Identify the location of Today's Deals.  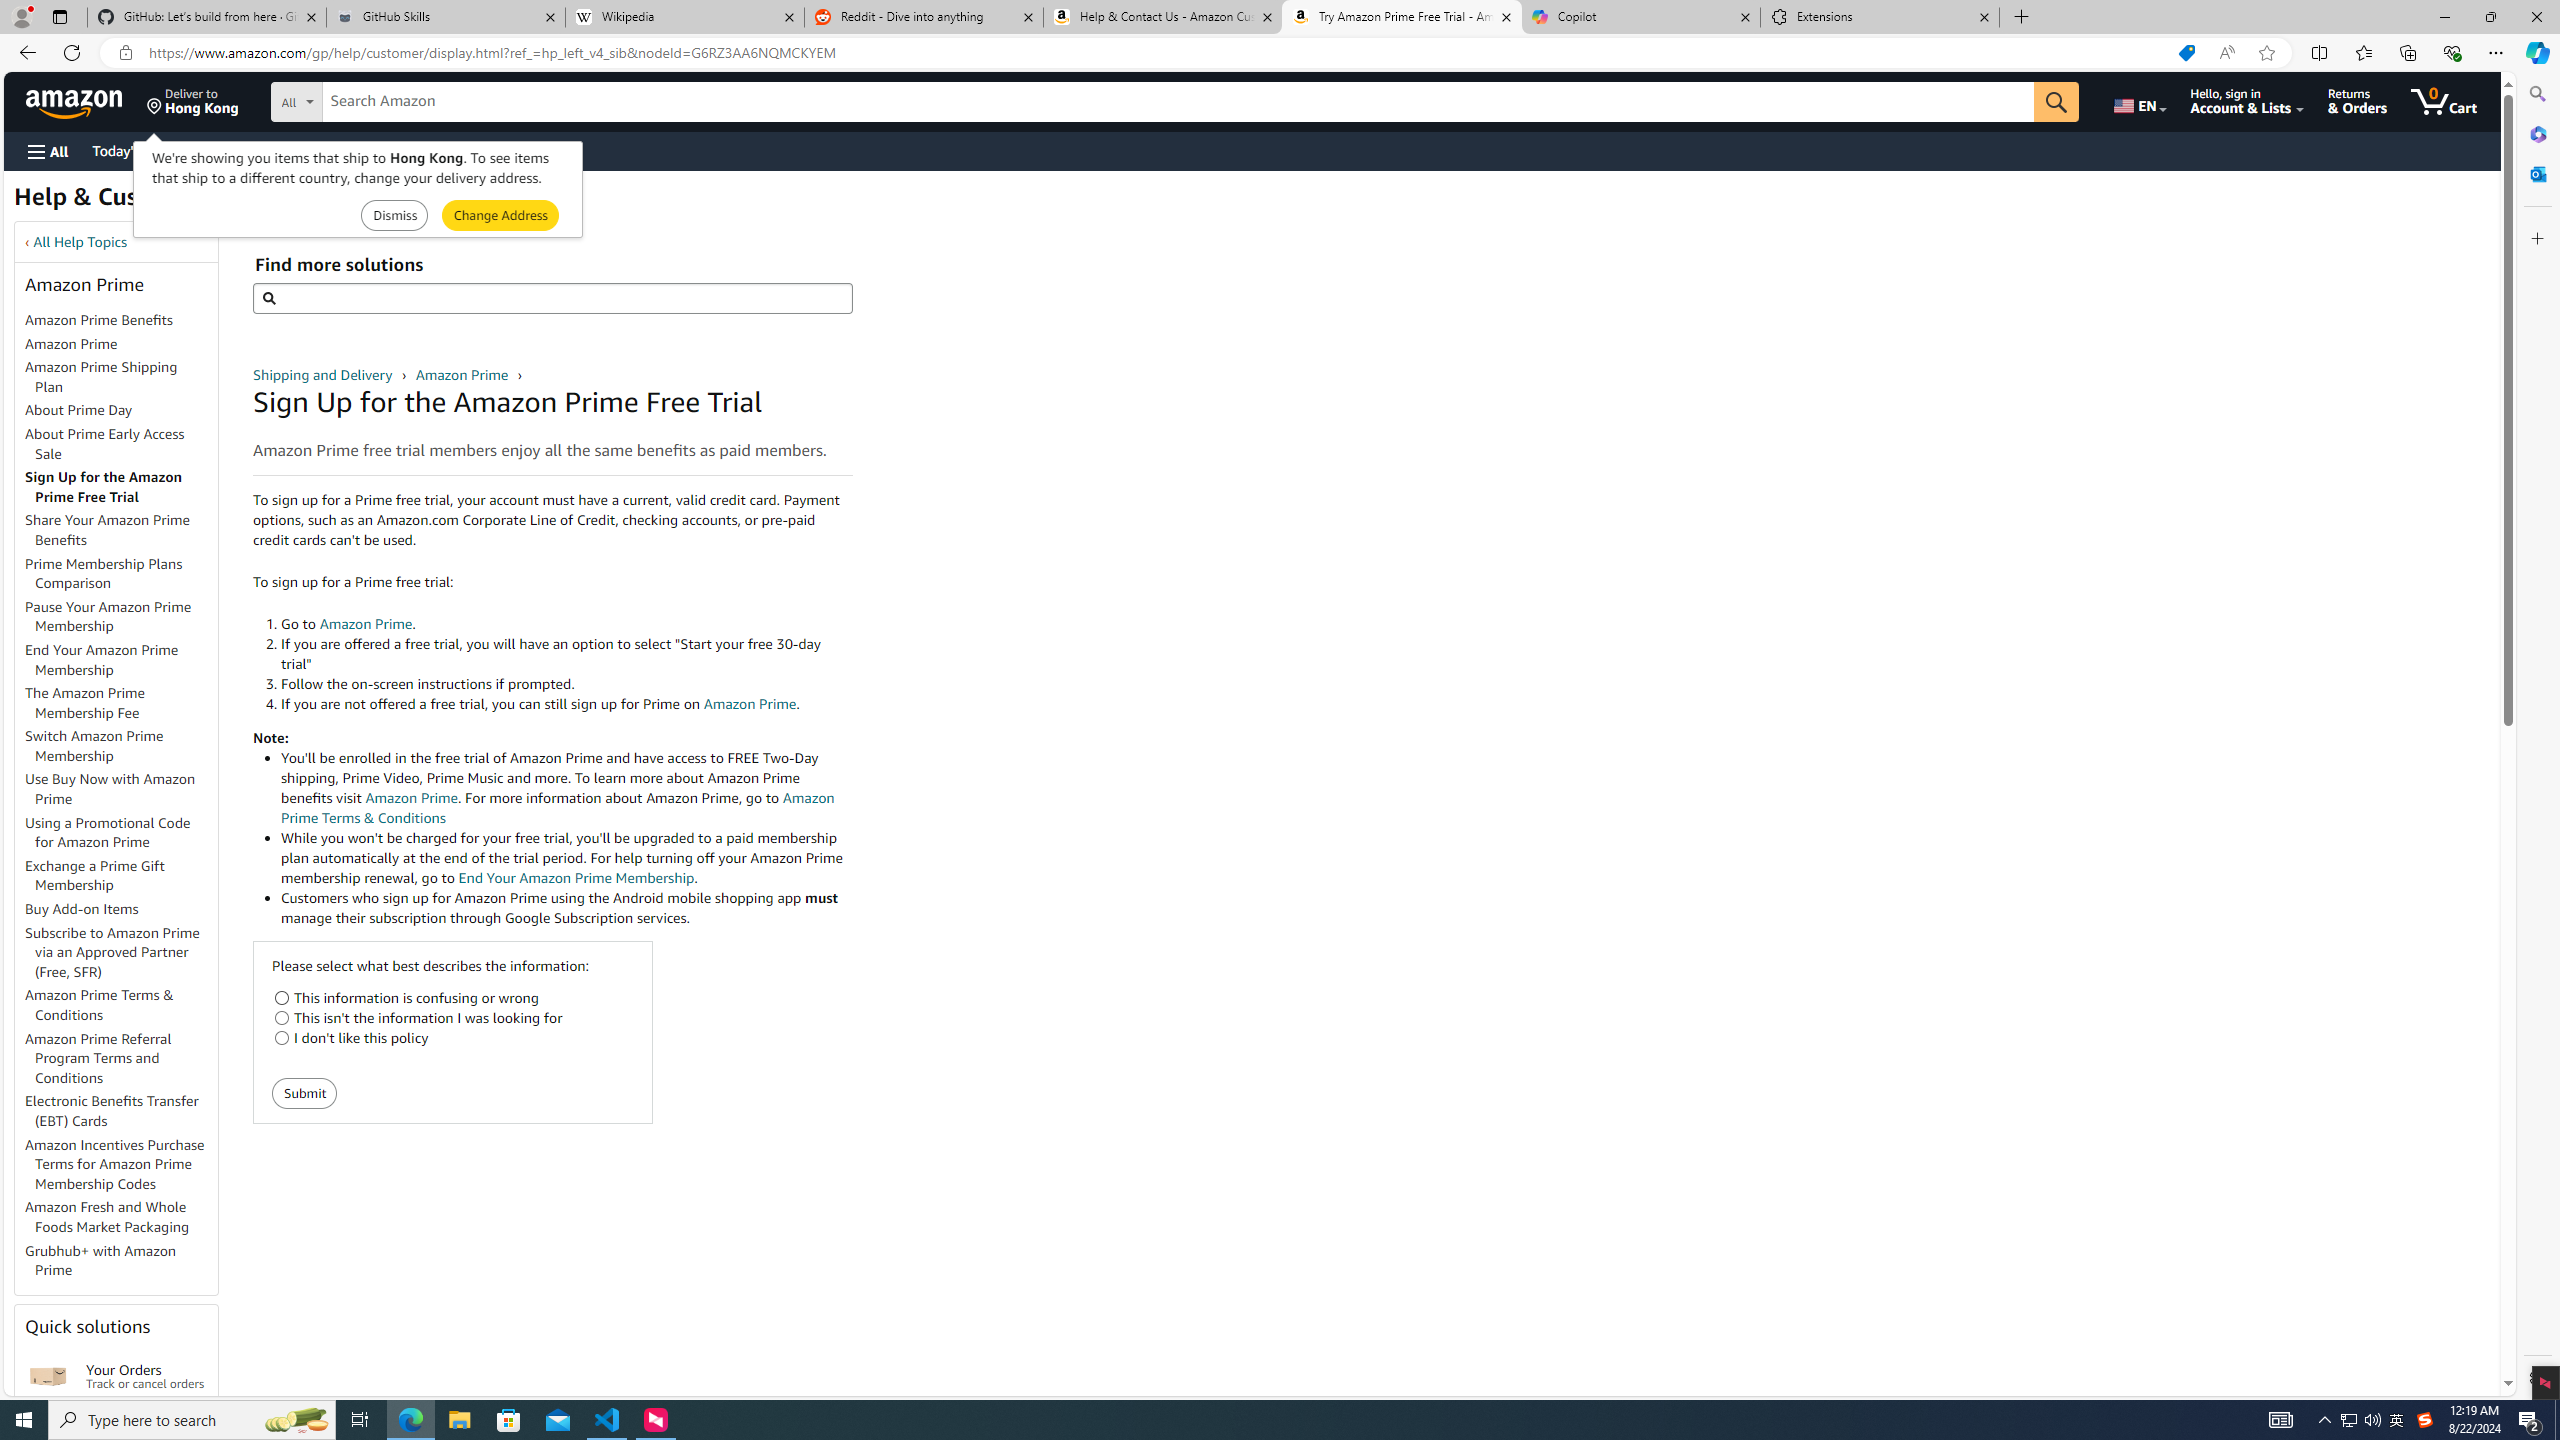
(134, 150).